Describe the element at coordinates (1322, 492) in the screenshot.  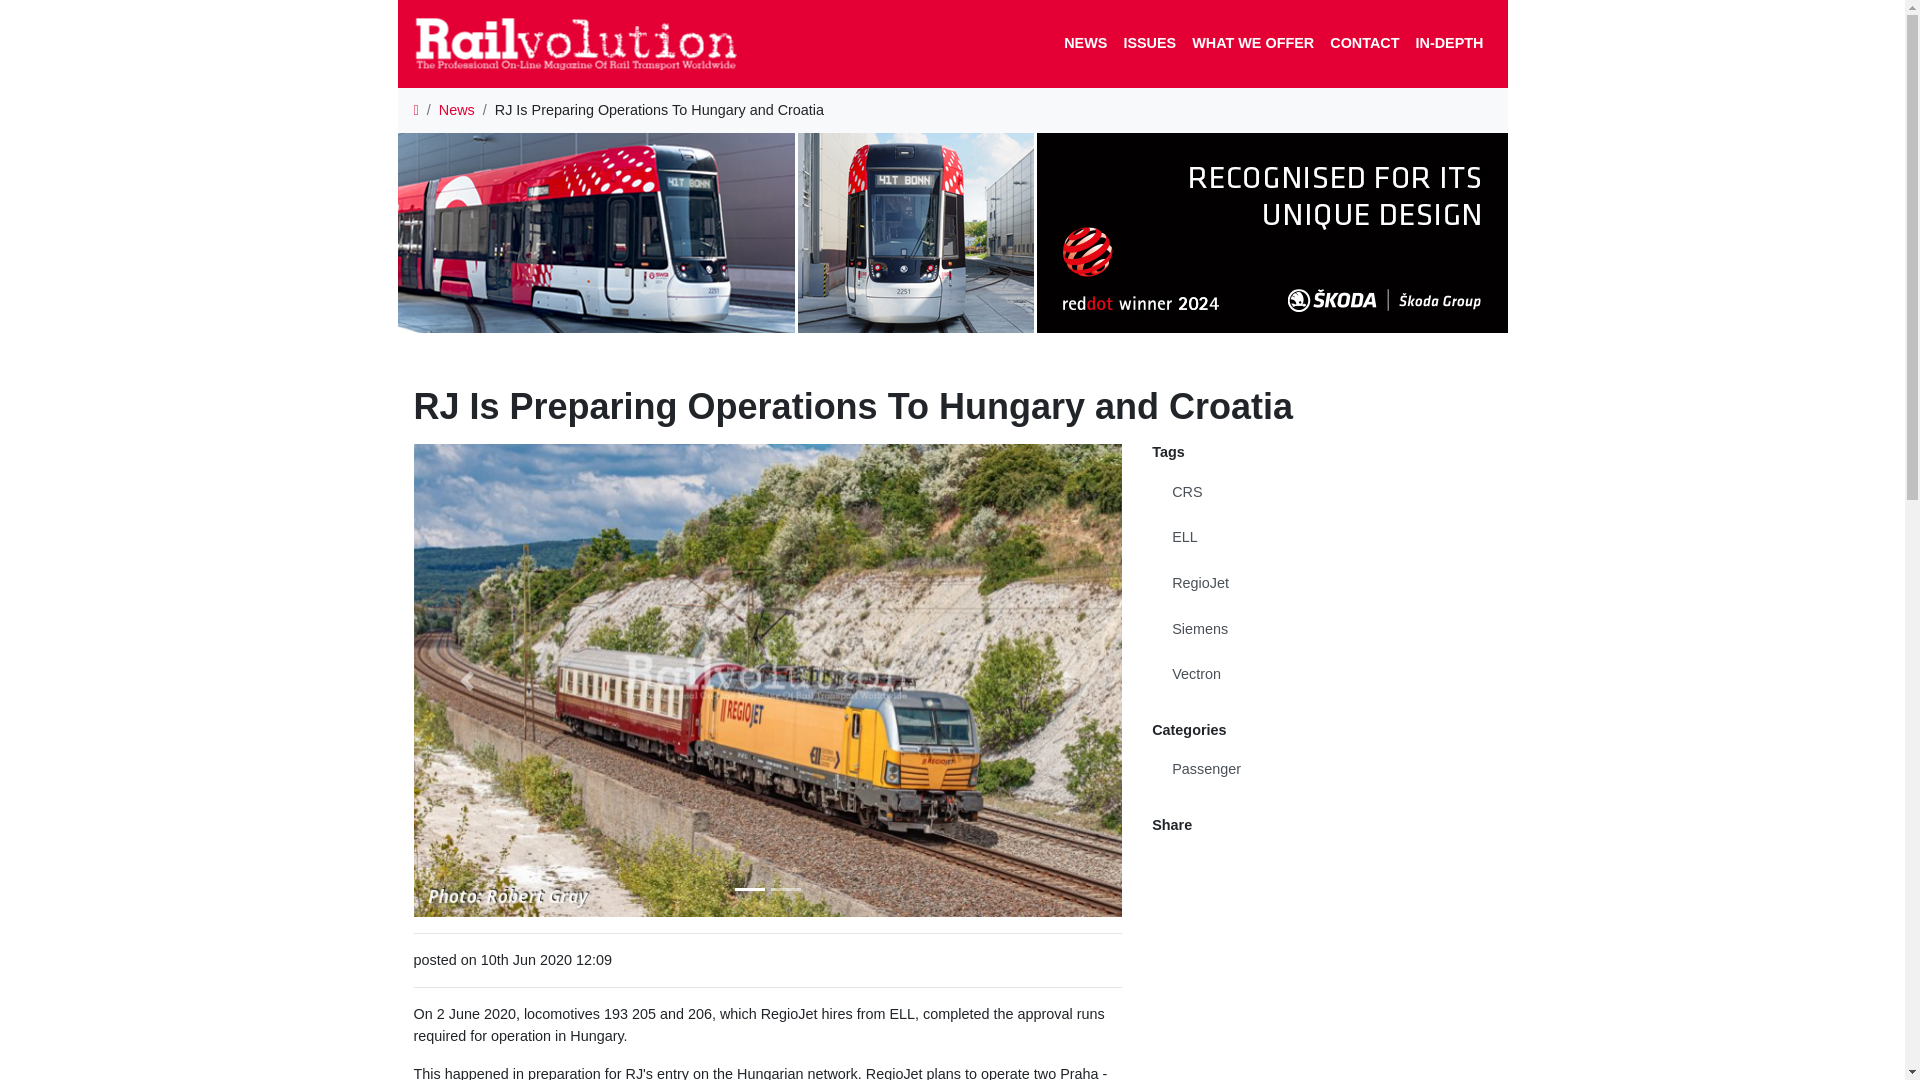
I see `CRS` at that location.